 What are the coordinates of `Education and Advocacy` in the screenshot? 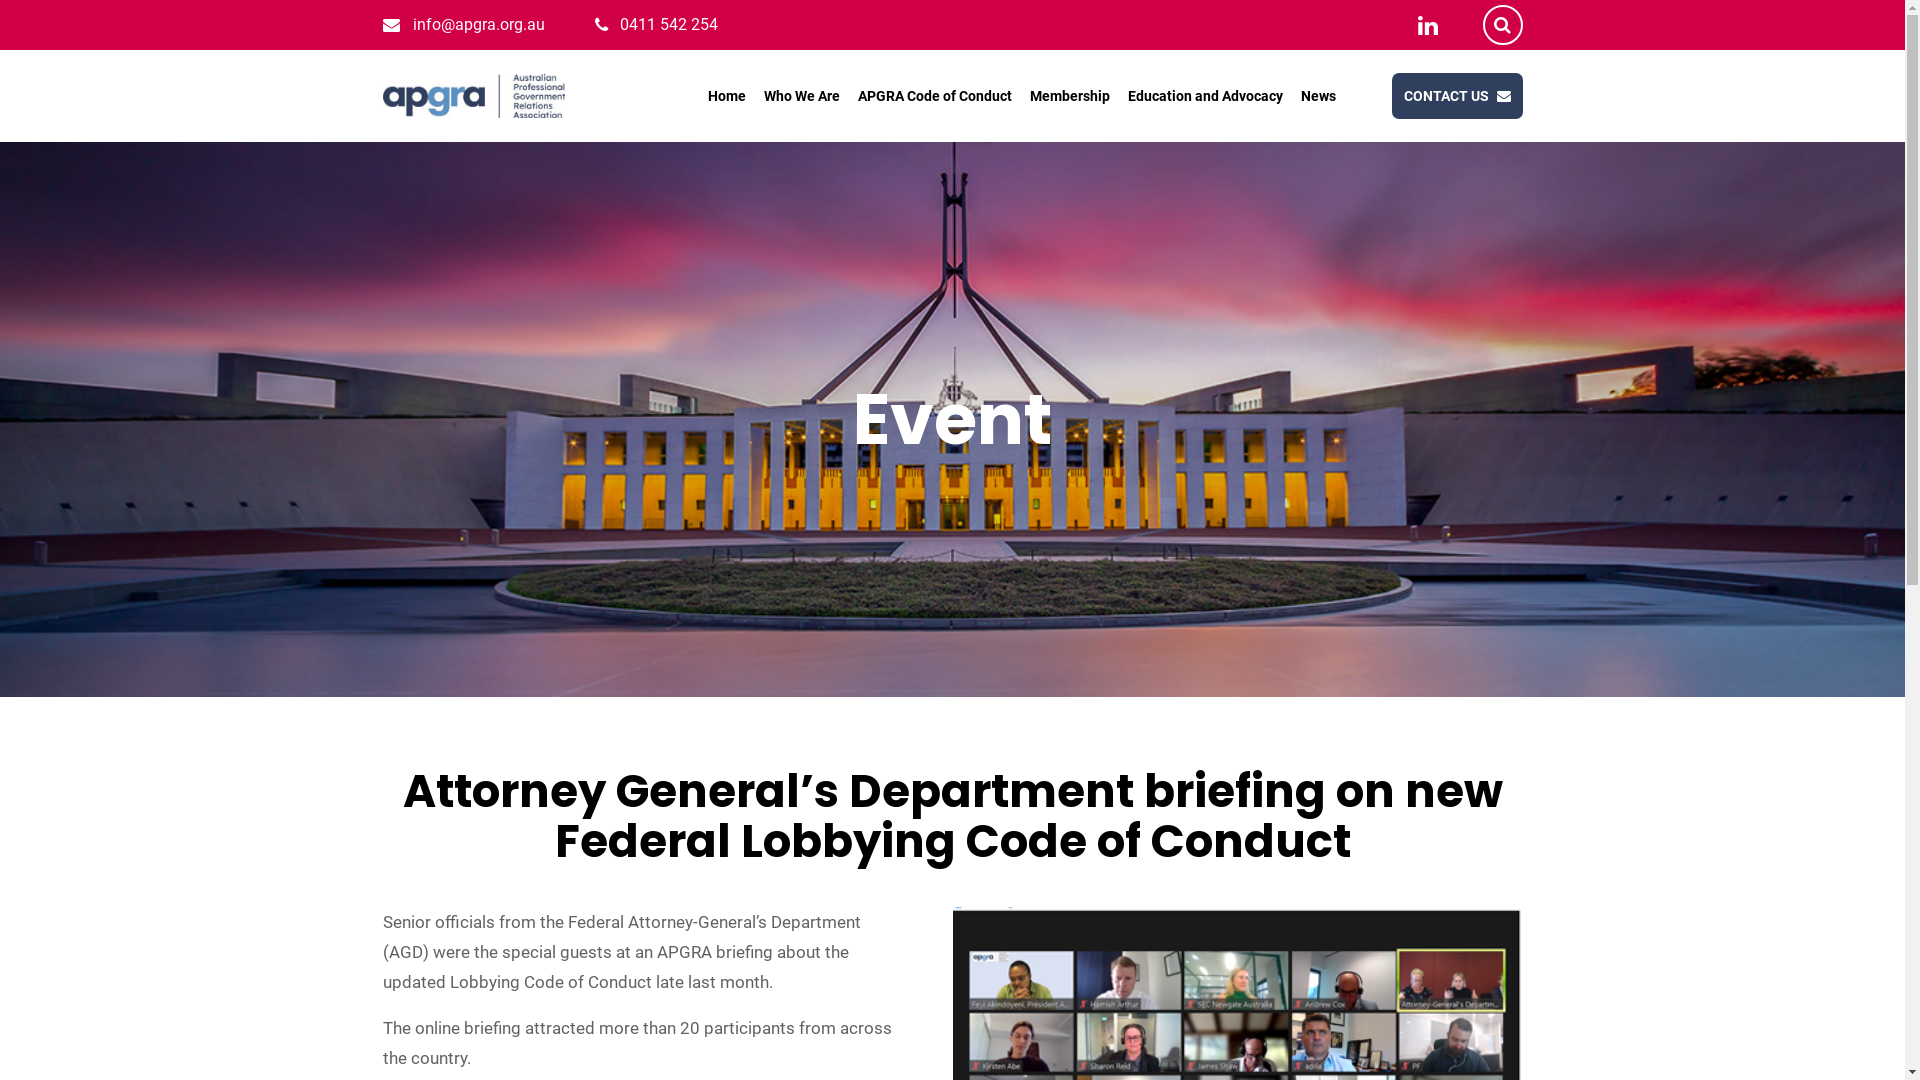 It's located at (1206, 96).